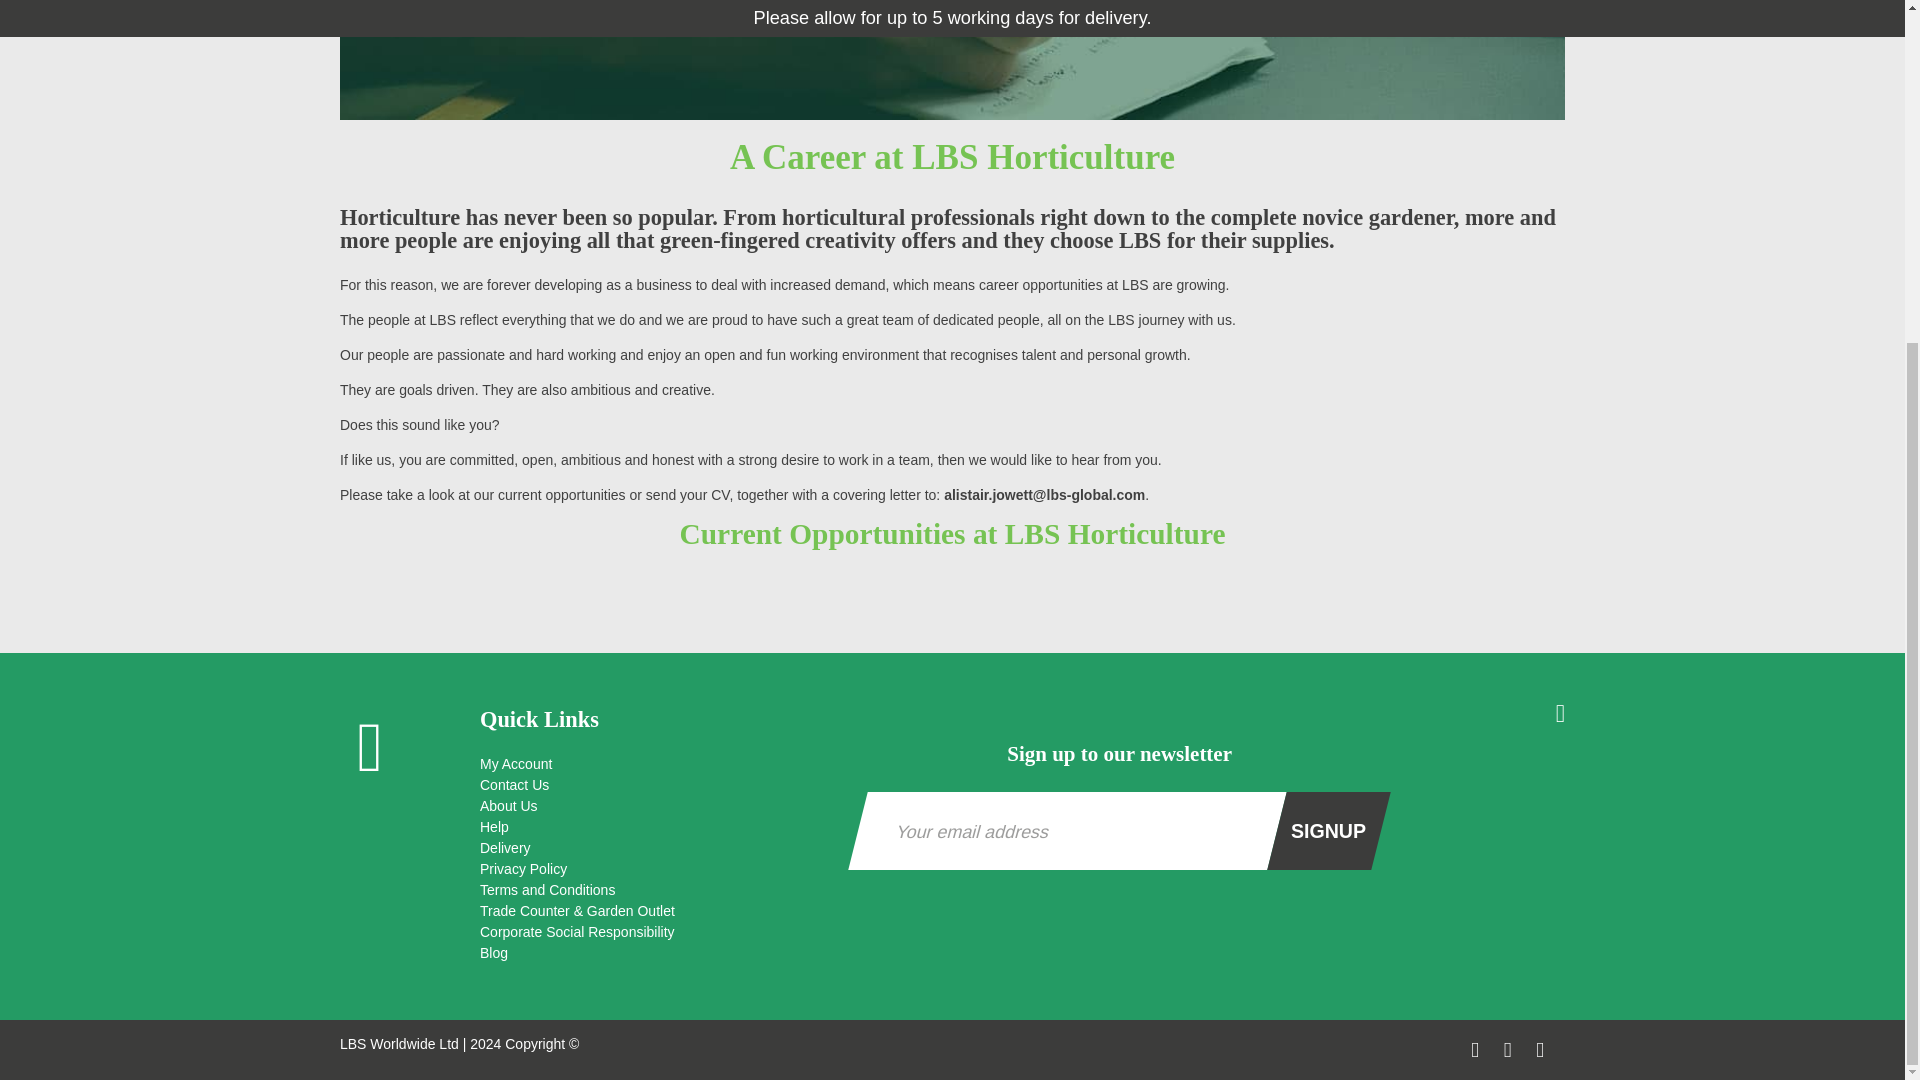  What do you see at coordinates (1328, 830) in the screenshot?
I see `Sign Up` at bounding box center [1328, 830].